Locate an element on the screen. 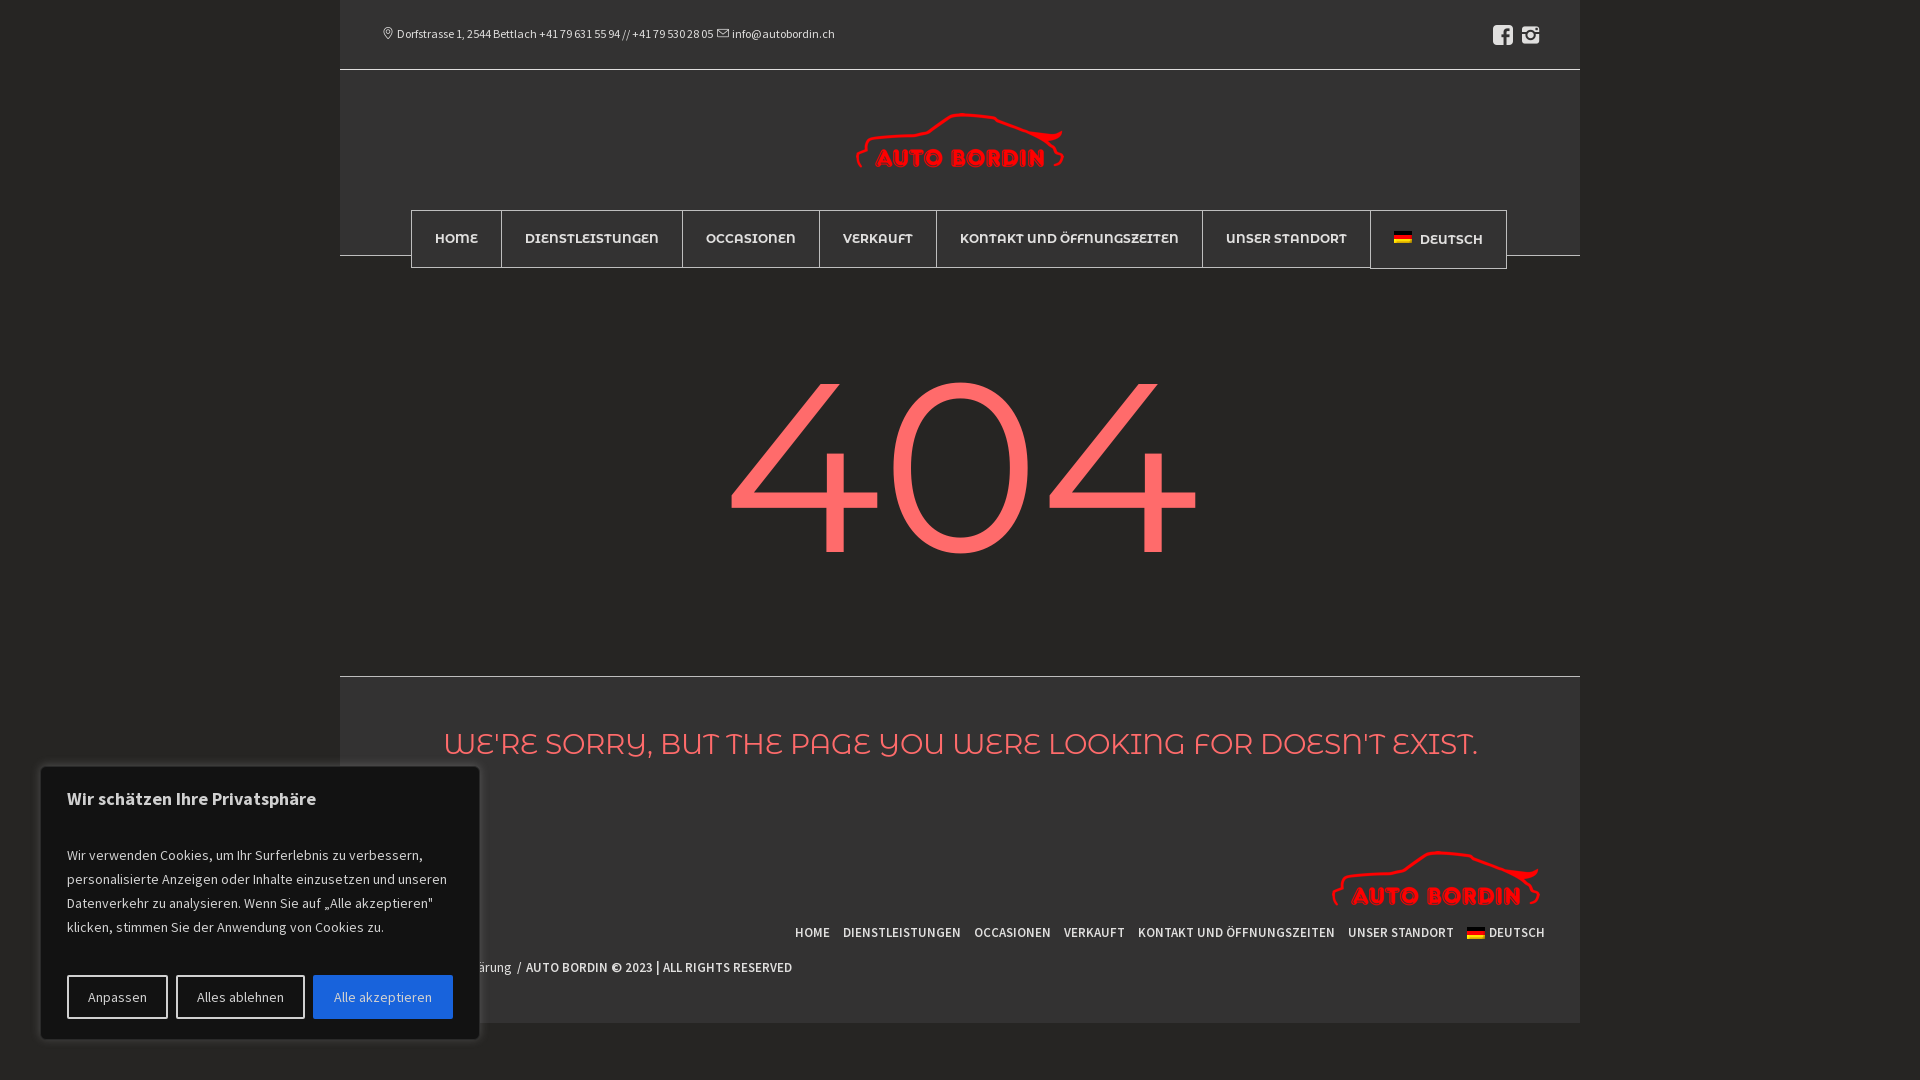 The height and width of the screenshot is (1080, 1920). HOME is located at coordinates (812, 932).